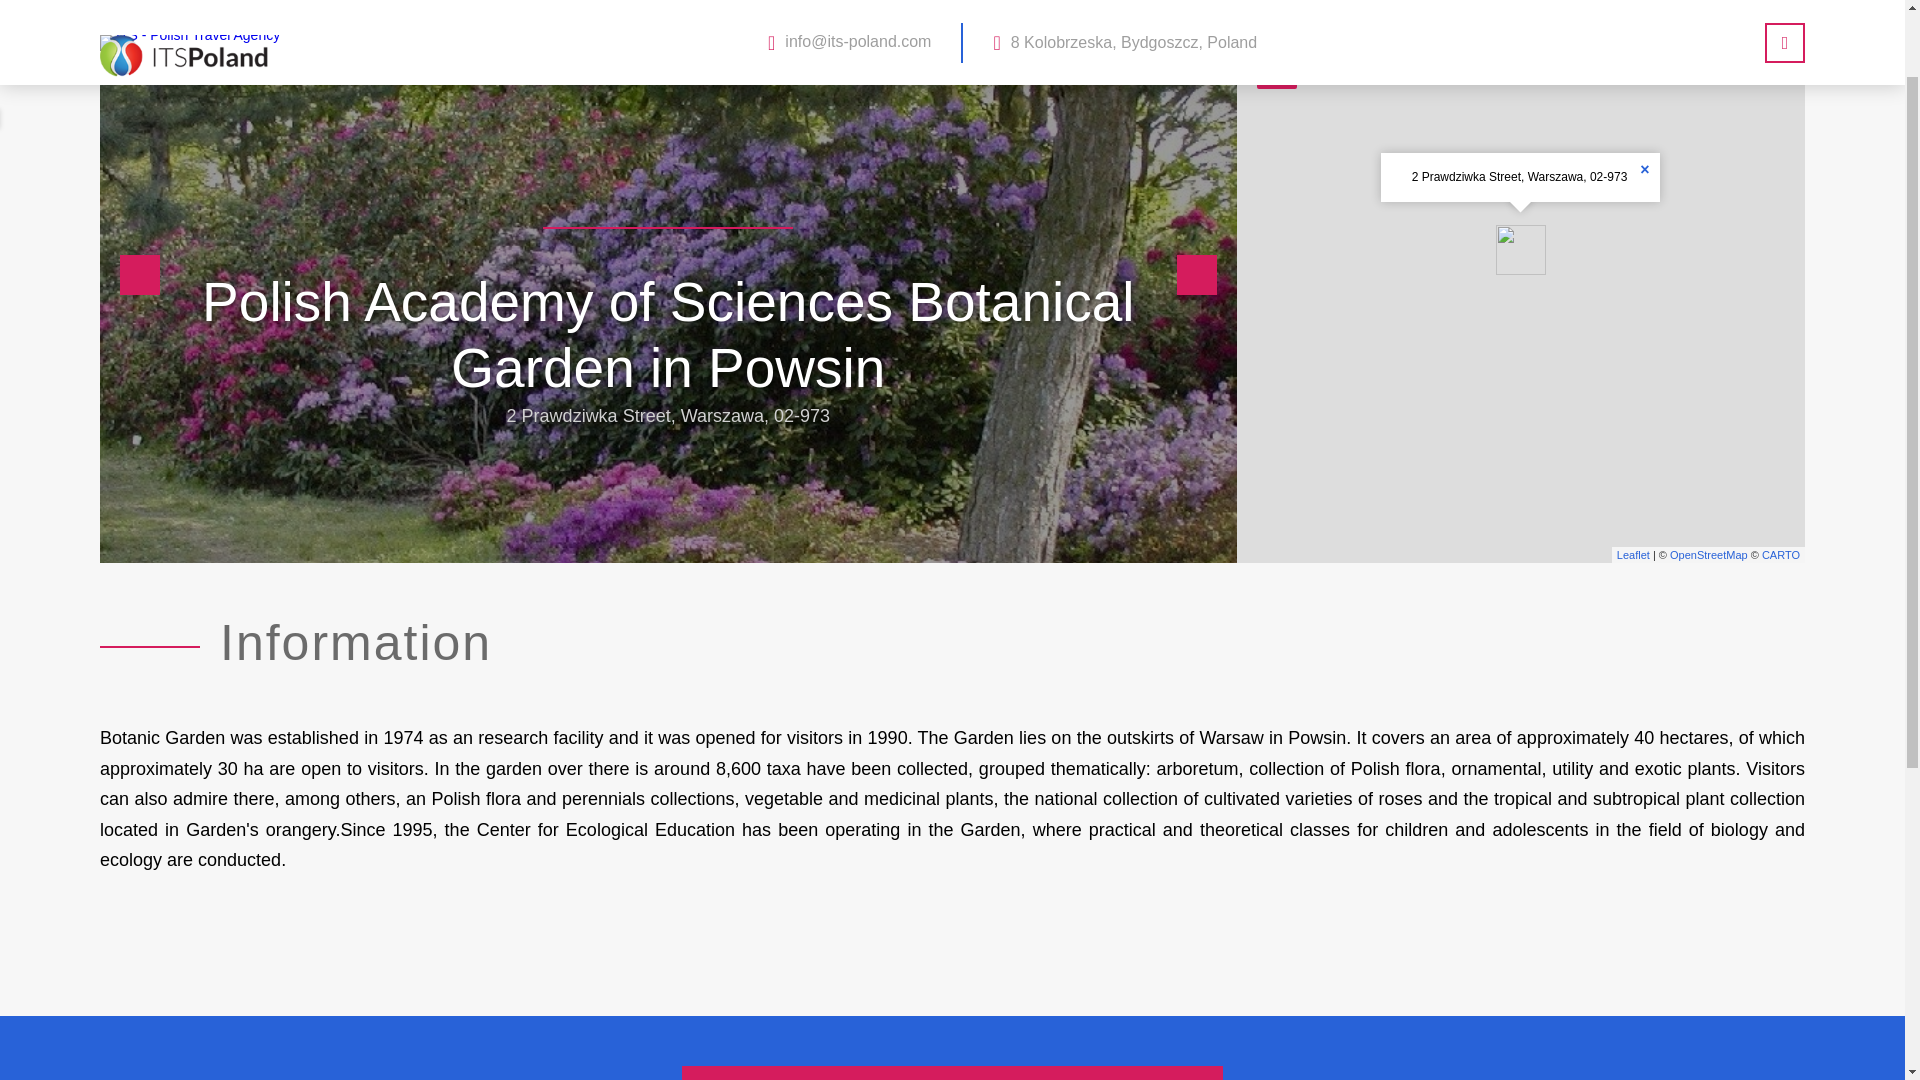  What do you see at coordinates (1632, 554) in the screenshot?
I see `A JS library for interactive maps` at bounding box center [1632, 554].